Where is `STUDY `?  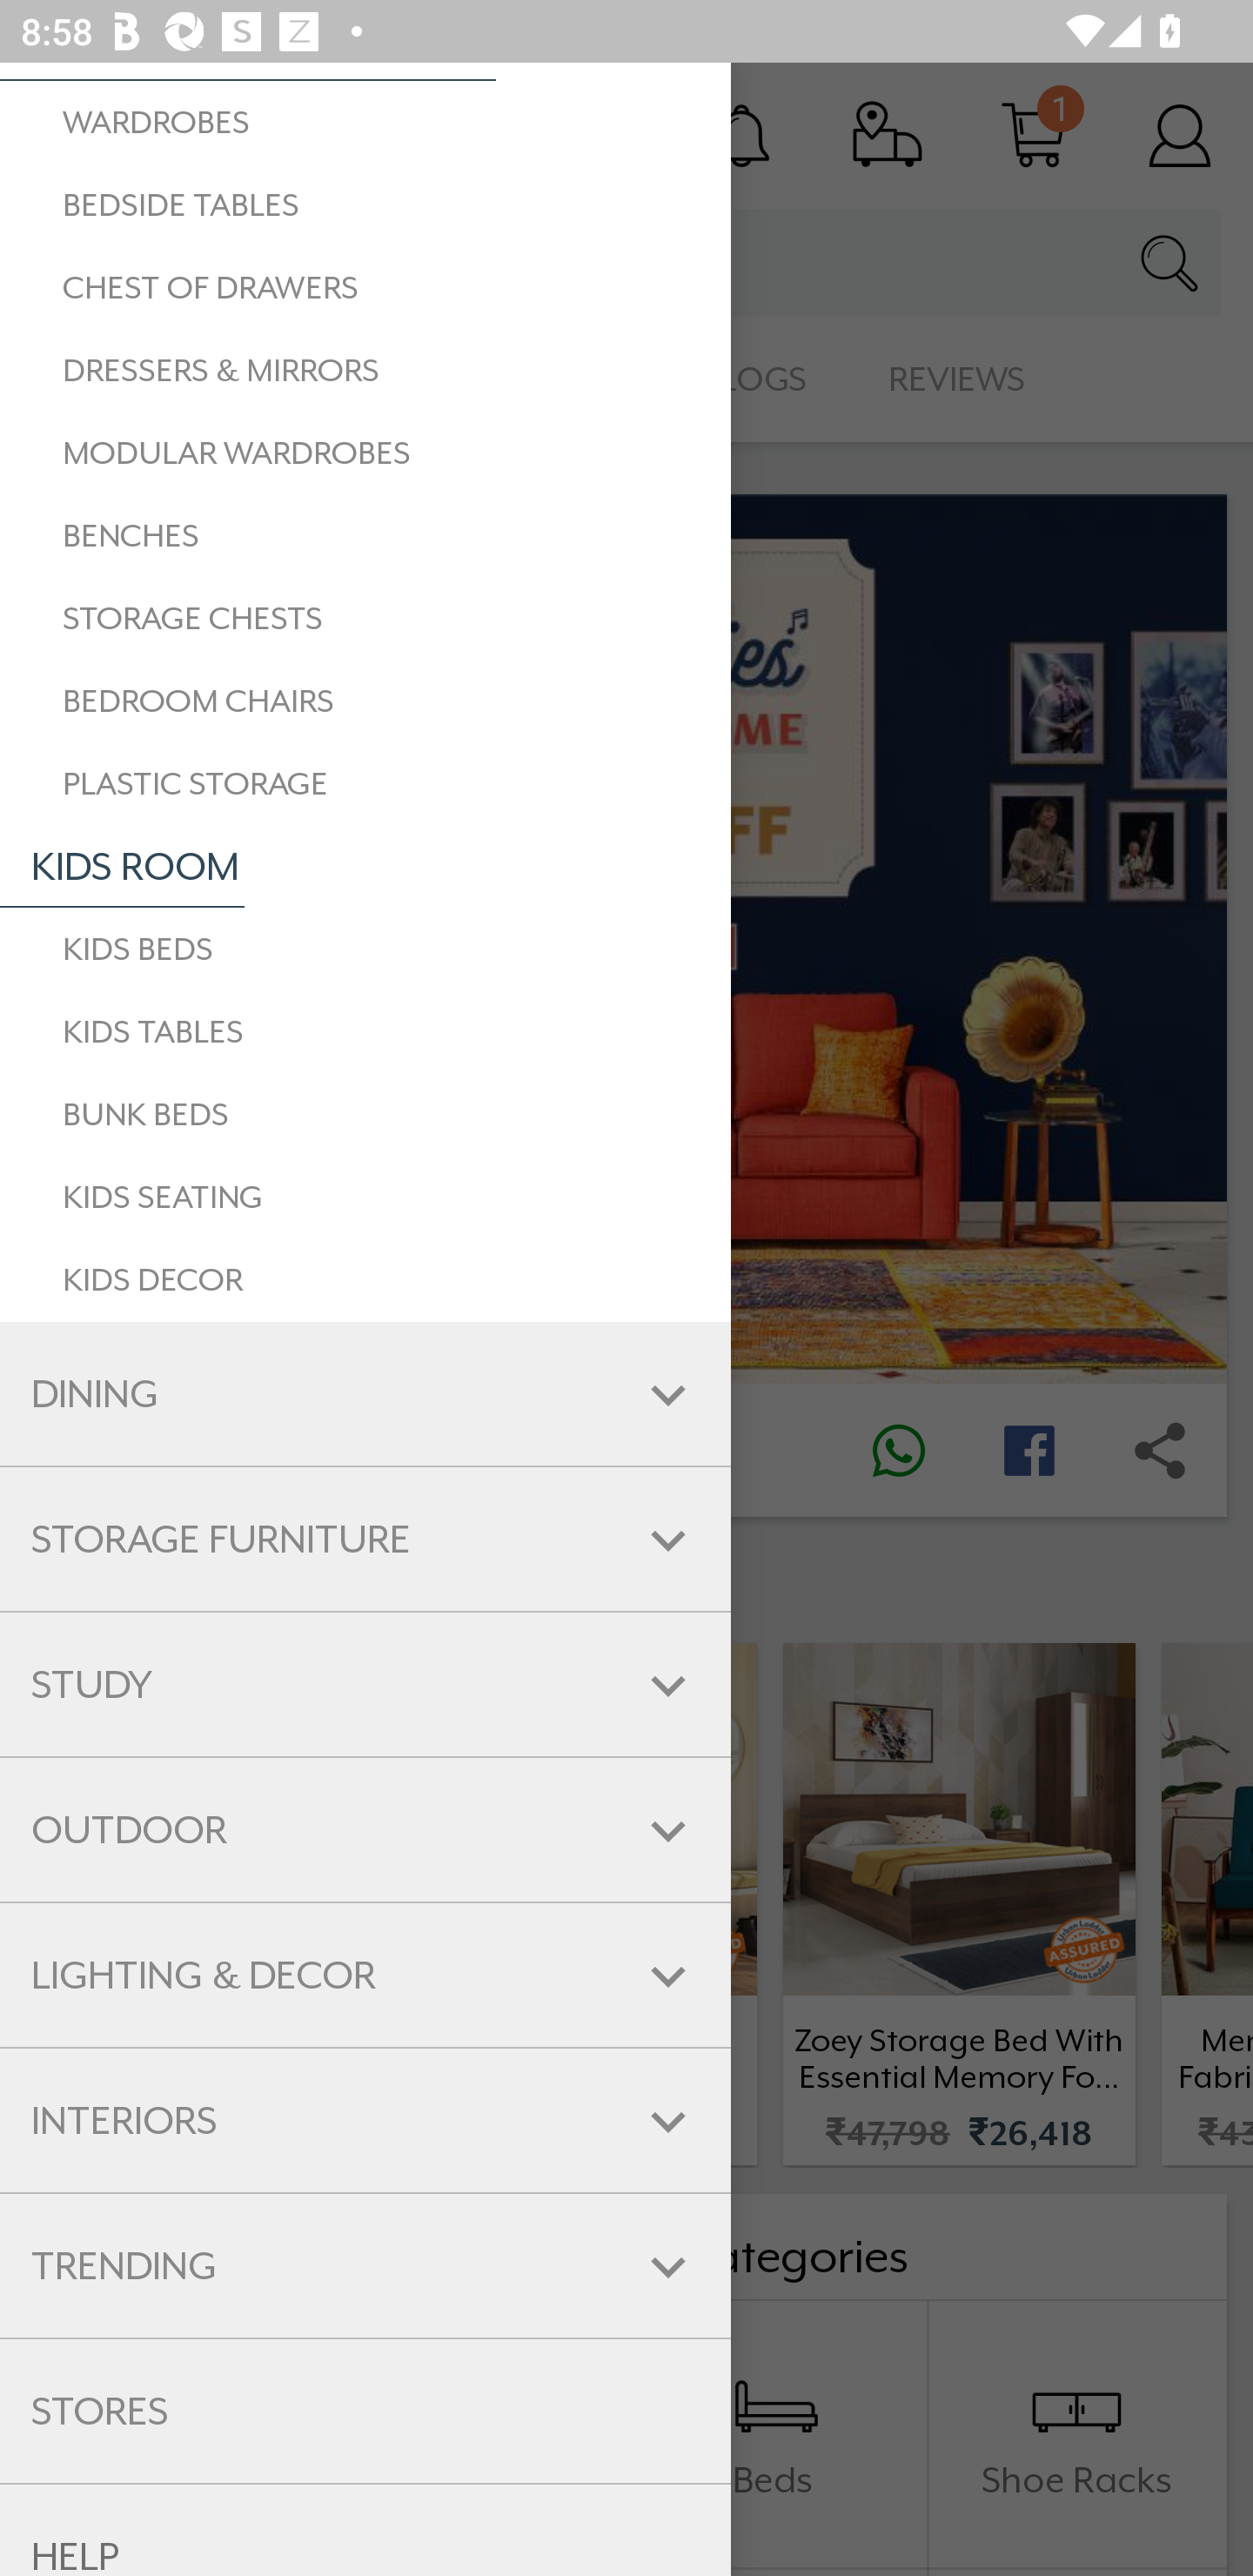
STUDY  is located at coordinates (365, 1684).